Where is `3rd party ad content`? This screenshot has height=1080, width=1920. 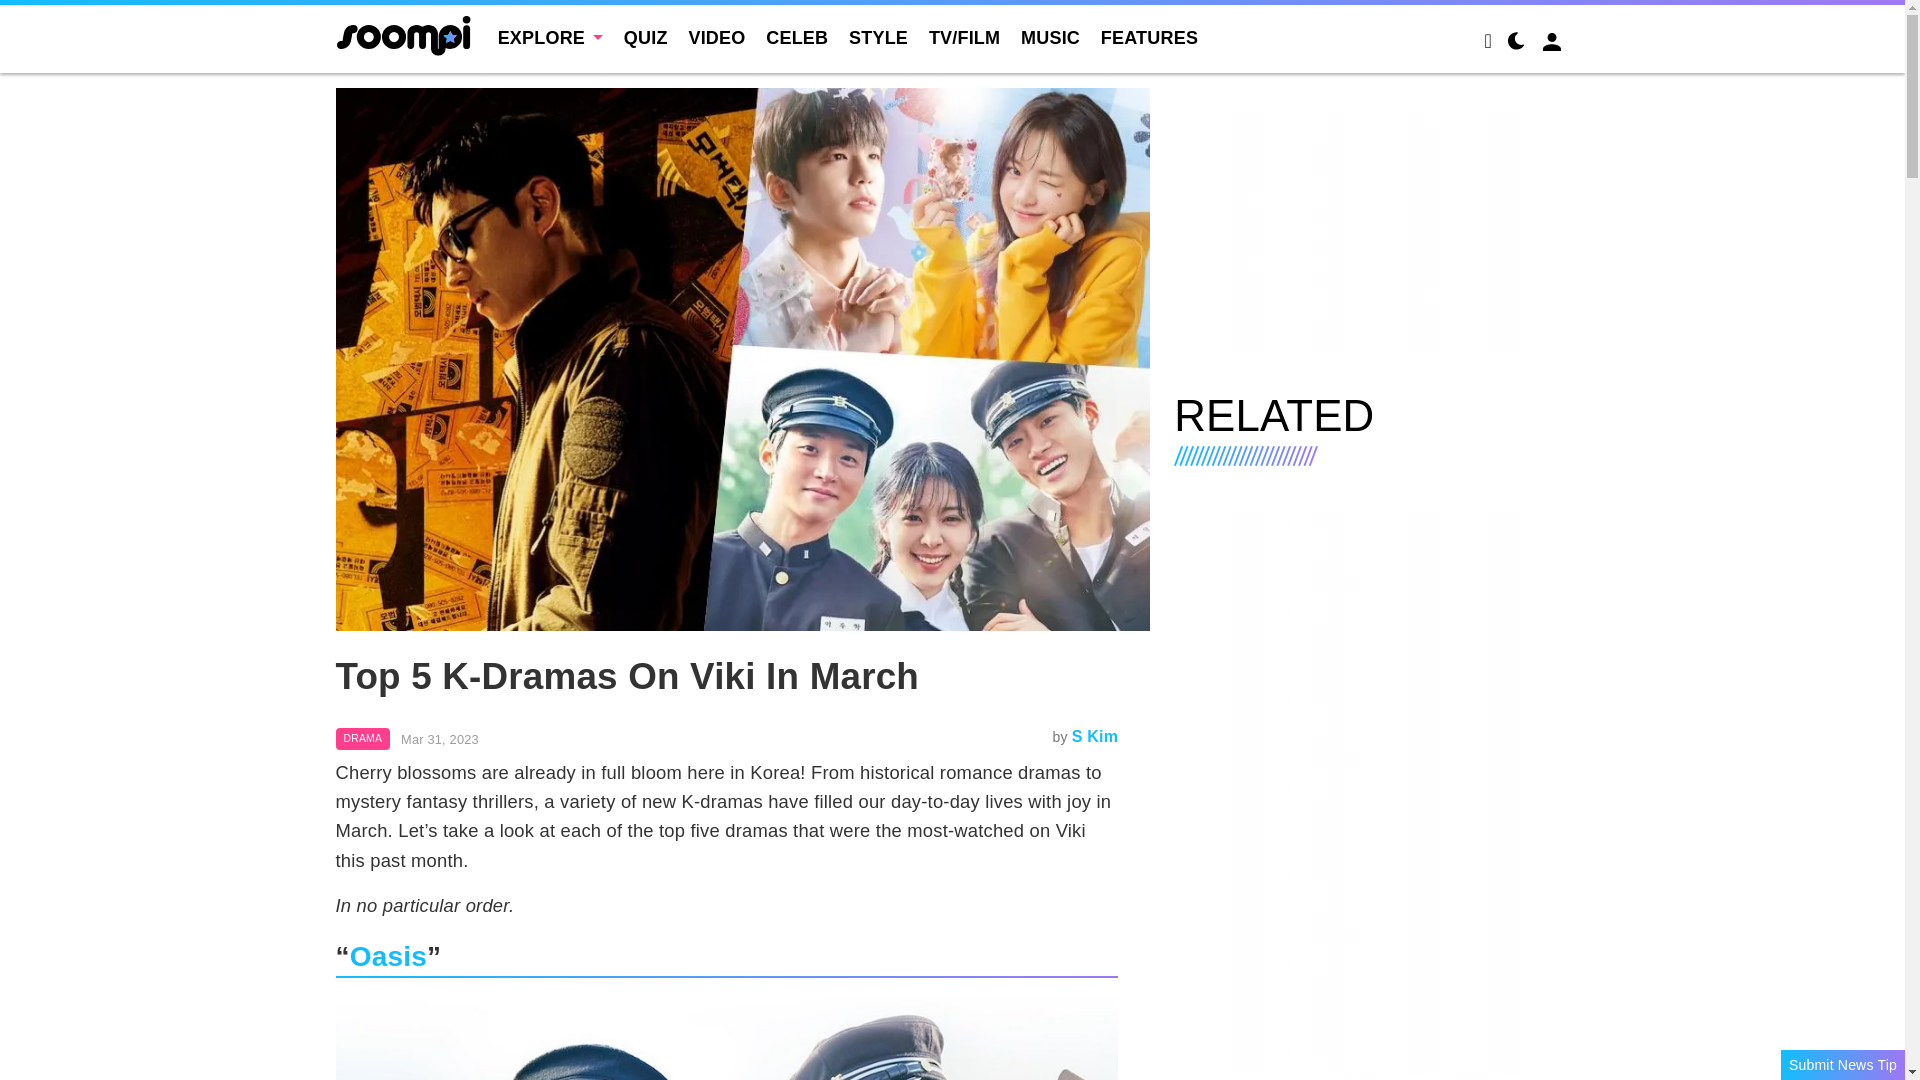 3rd party ad content is located at coordinates (1372, 228).